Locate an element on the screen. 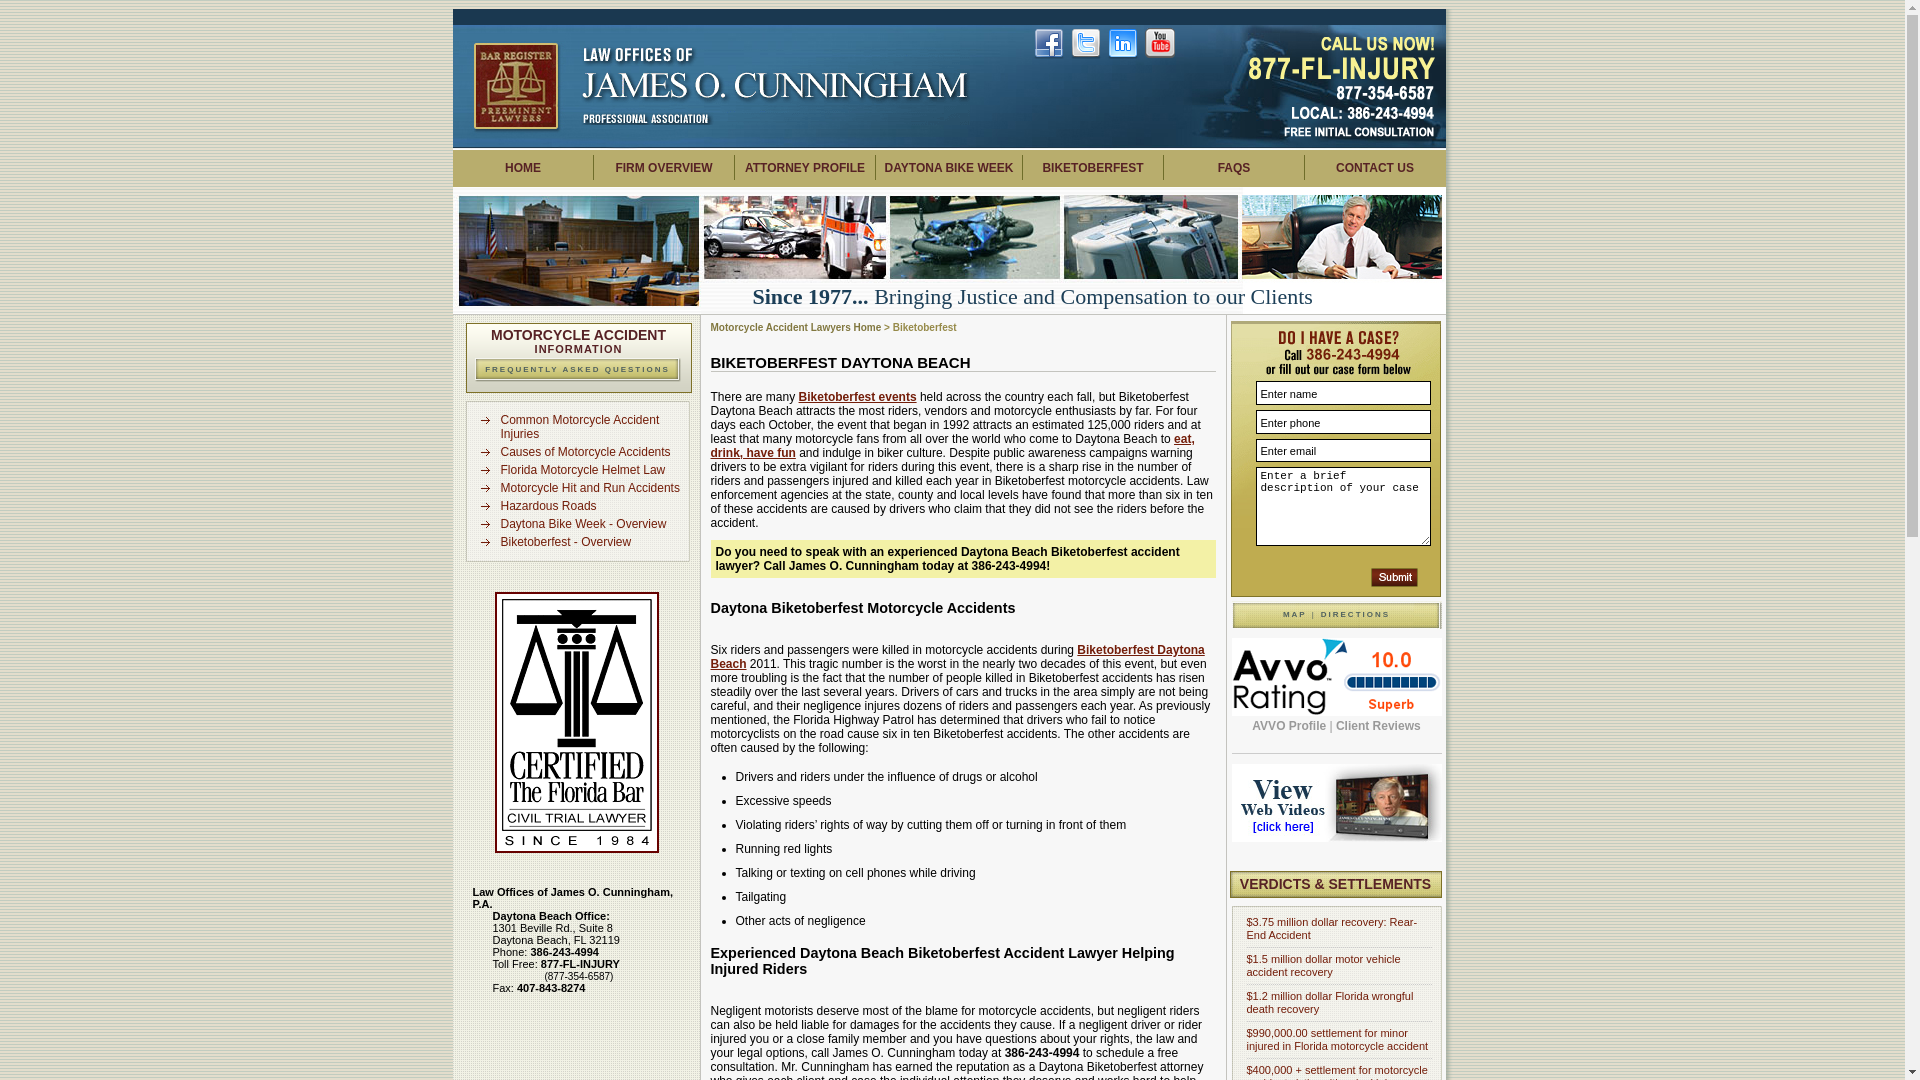 This screenshot has width=1920, height=1080. DIRECTIONS is located at coordinates (1355, 614).